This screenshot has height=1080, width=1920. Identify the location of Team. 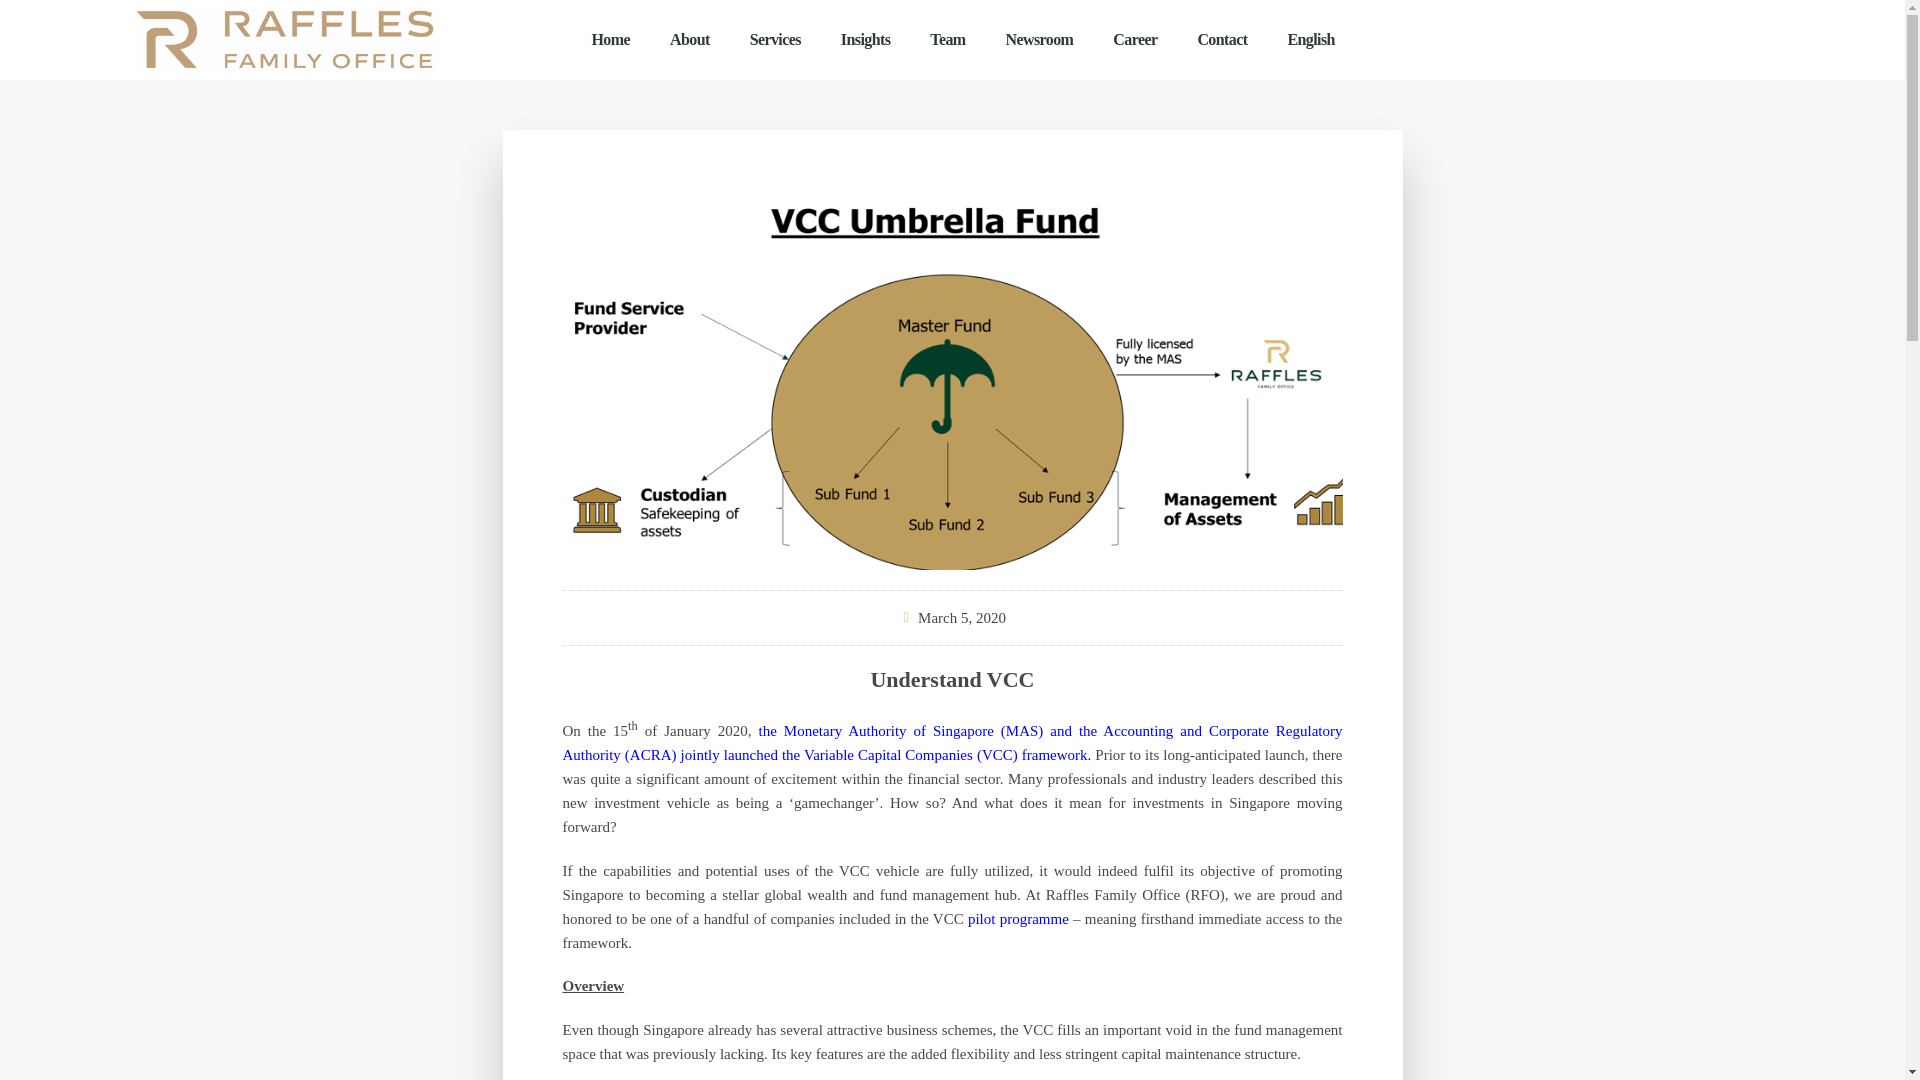
(947, 40).